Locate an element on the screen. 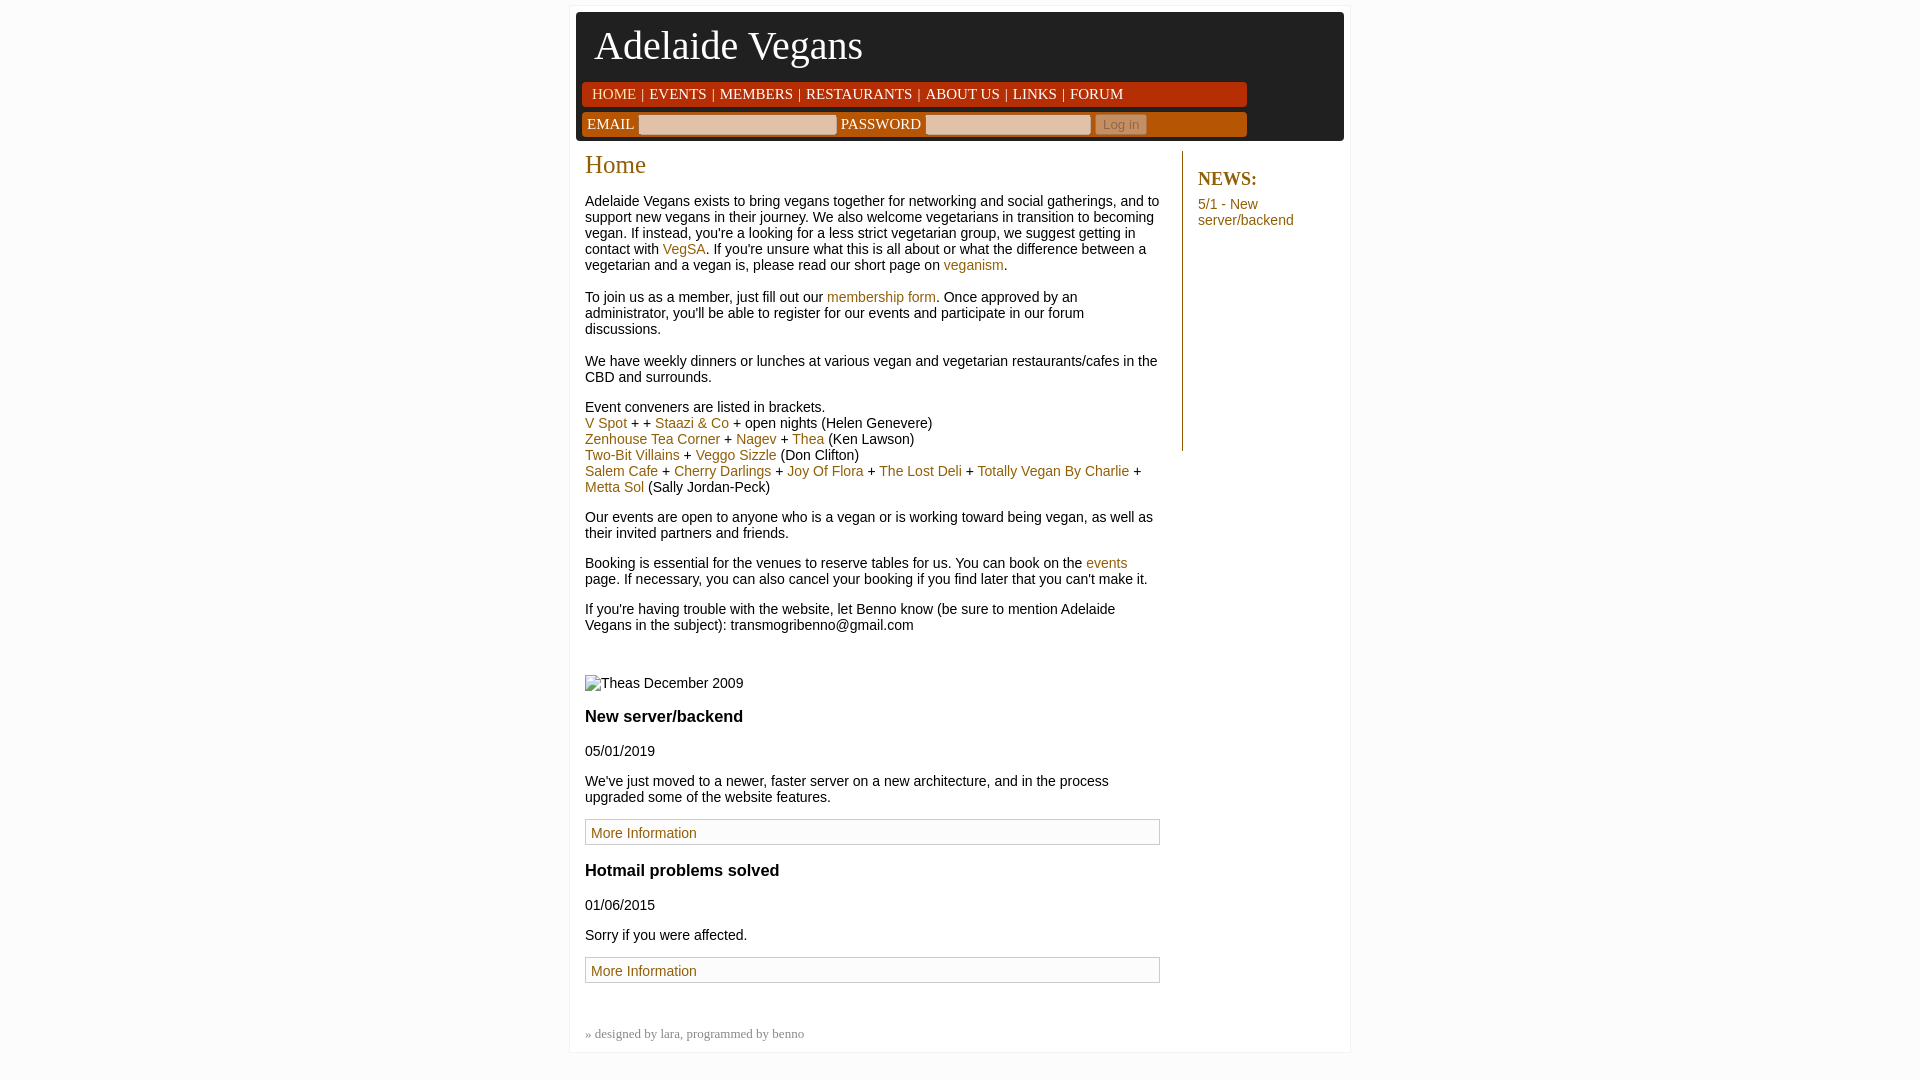  membership form is located at coordinates (882, 296).